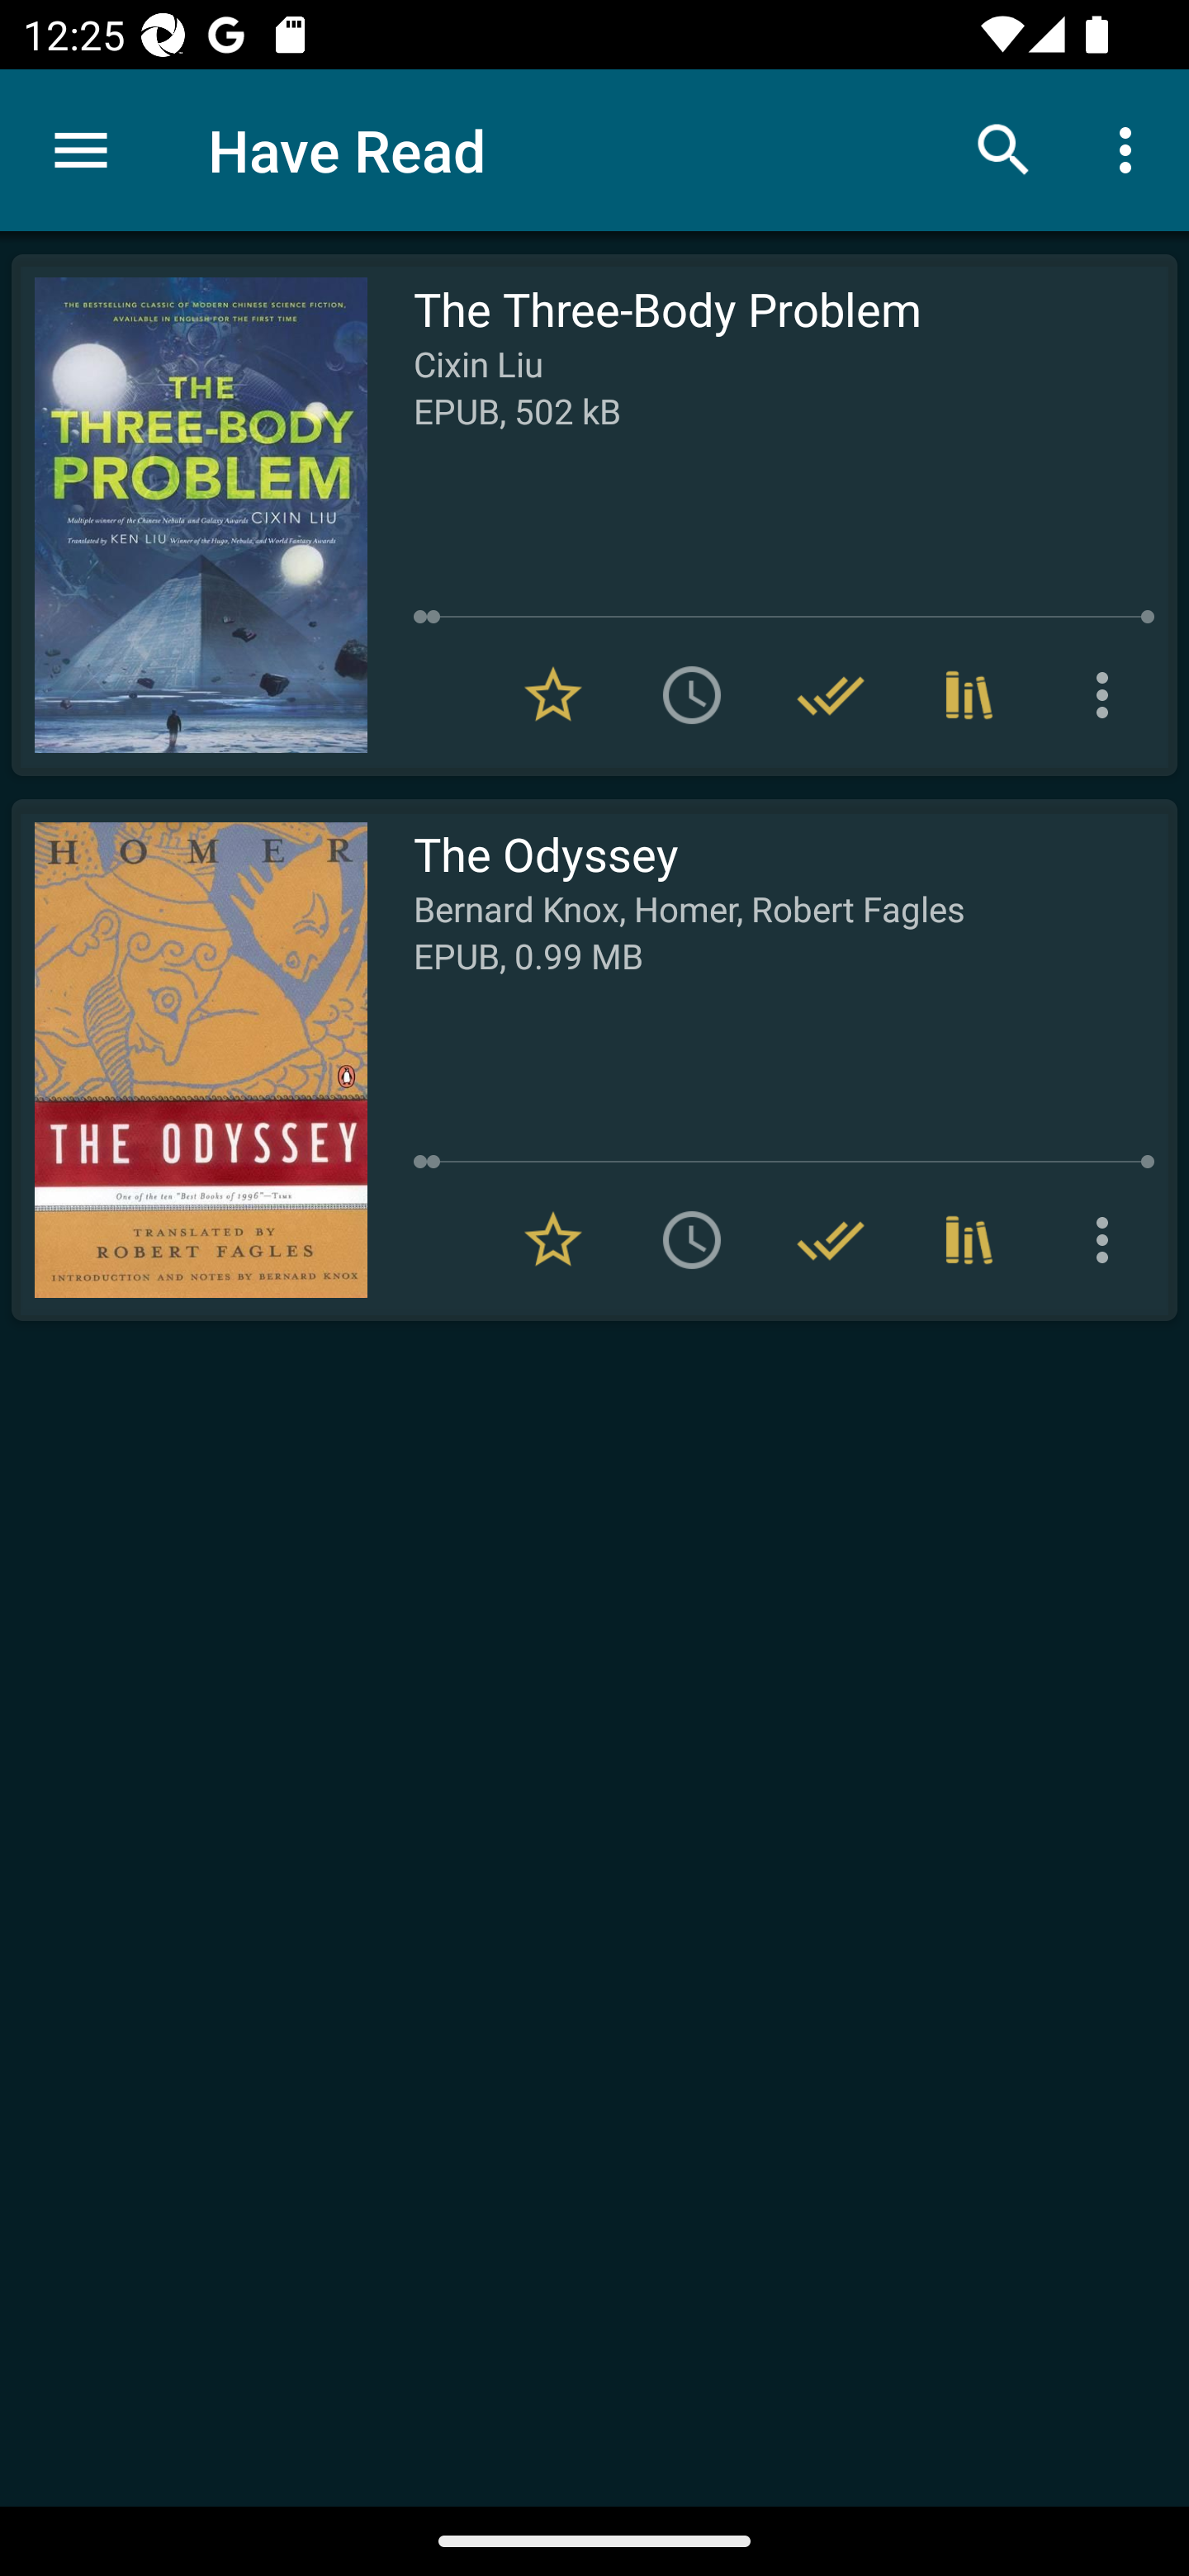 The width and height of the screenshot is (1189, 2576). I want to click on Menu, so click(81, 150).